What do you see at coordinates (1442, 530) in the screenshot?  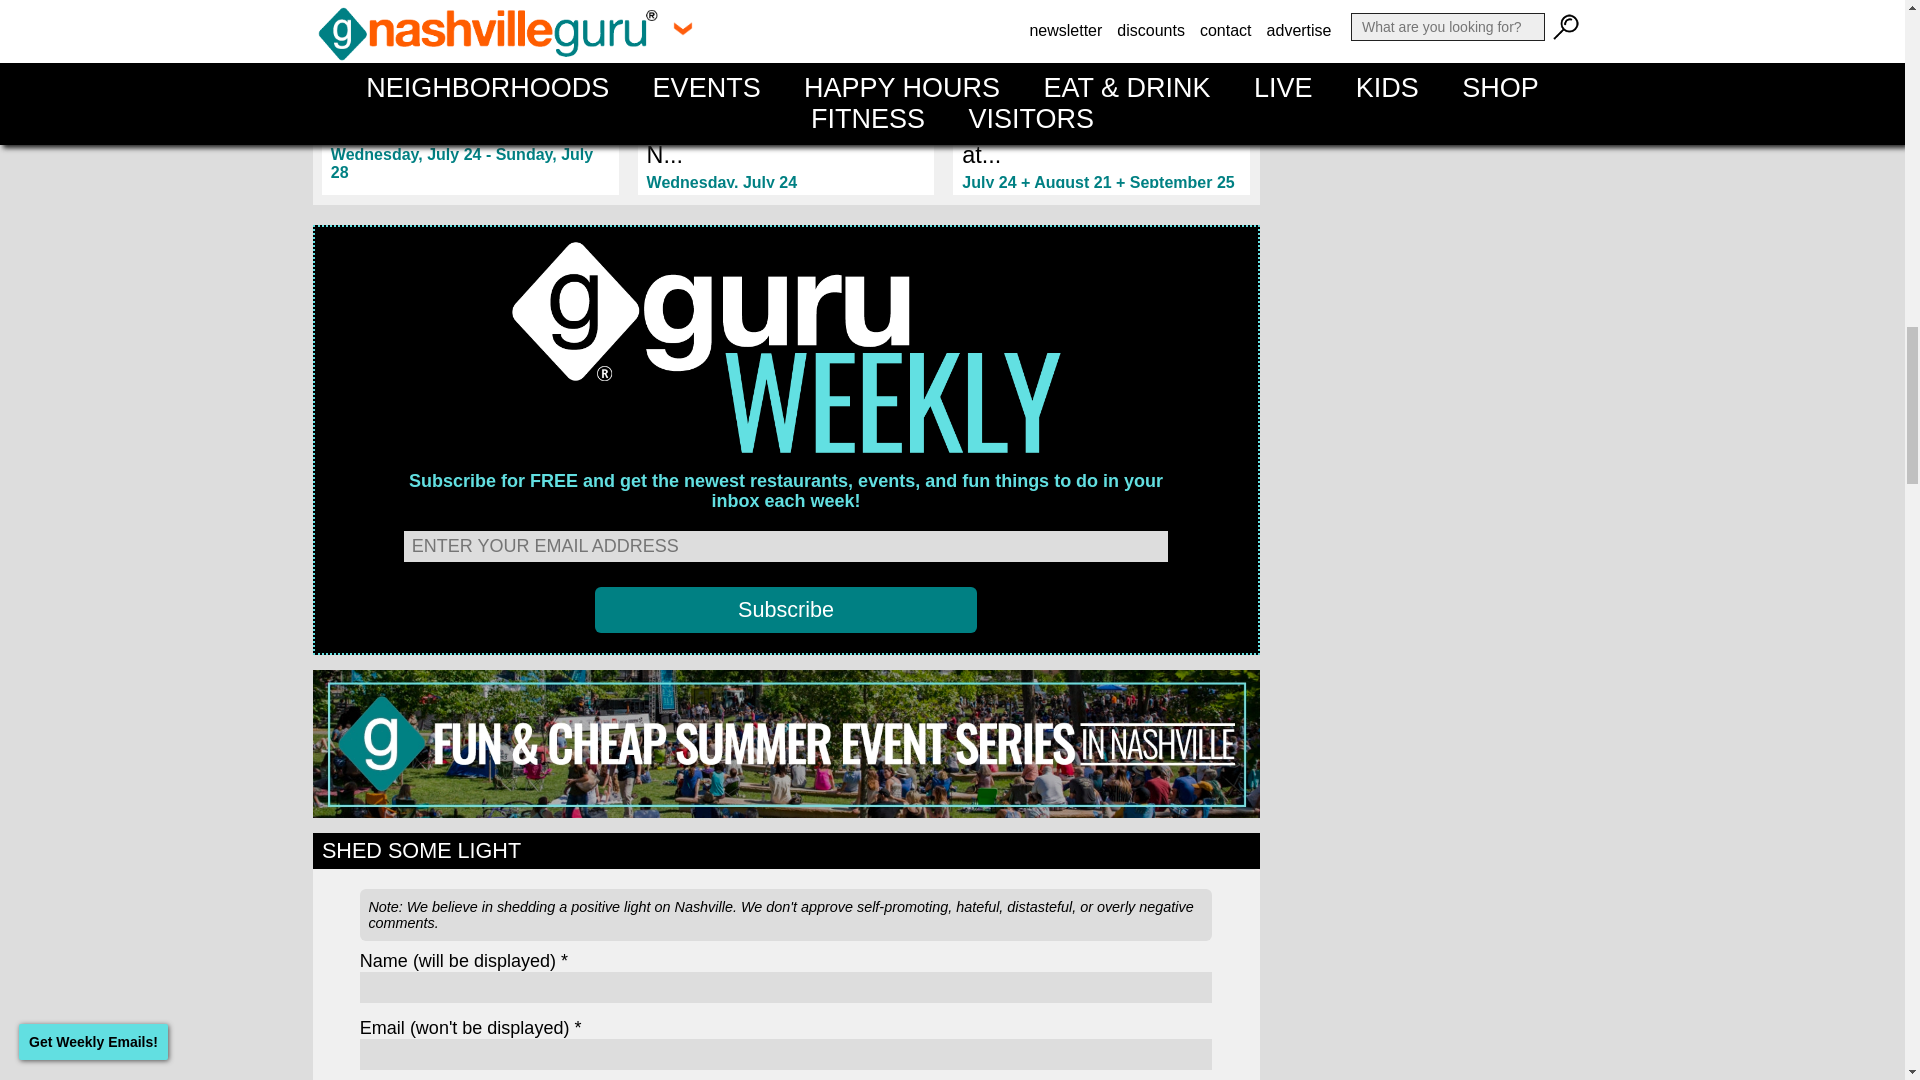 I see `3rd party ad content` at bounding box center [1442, 530].